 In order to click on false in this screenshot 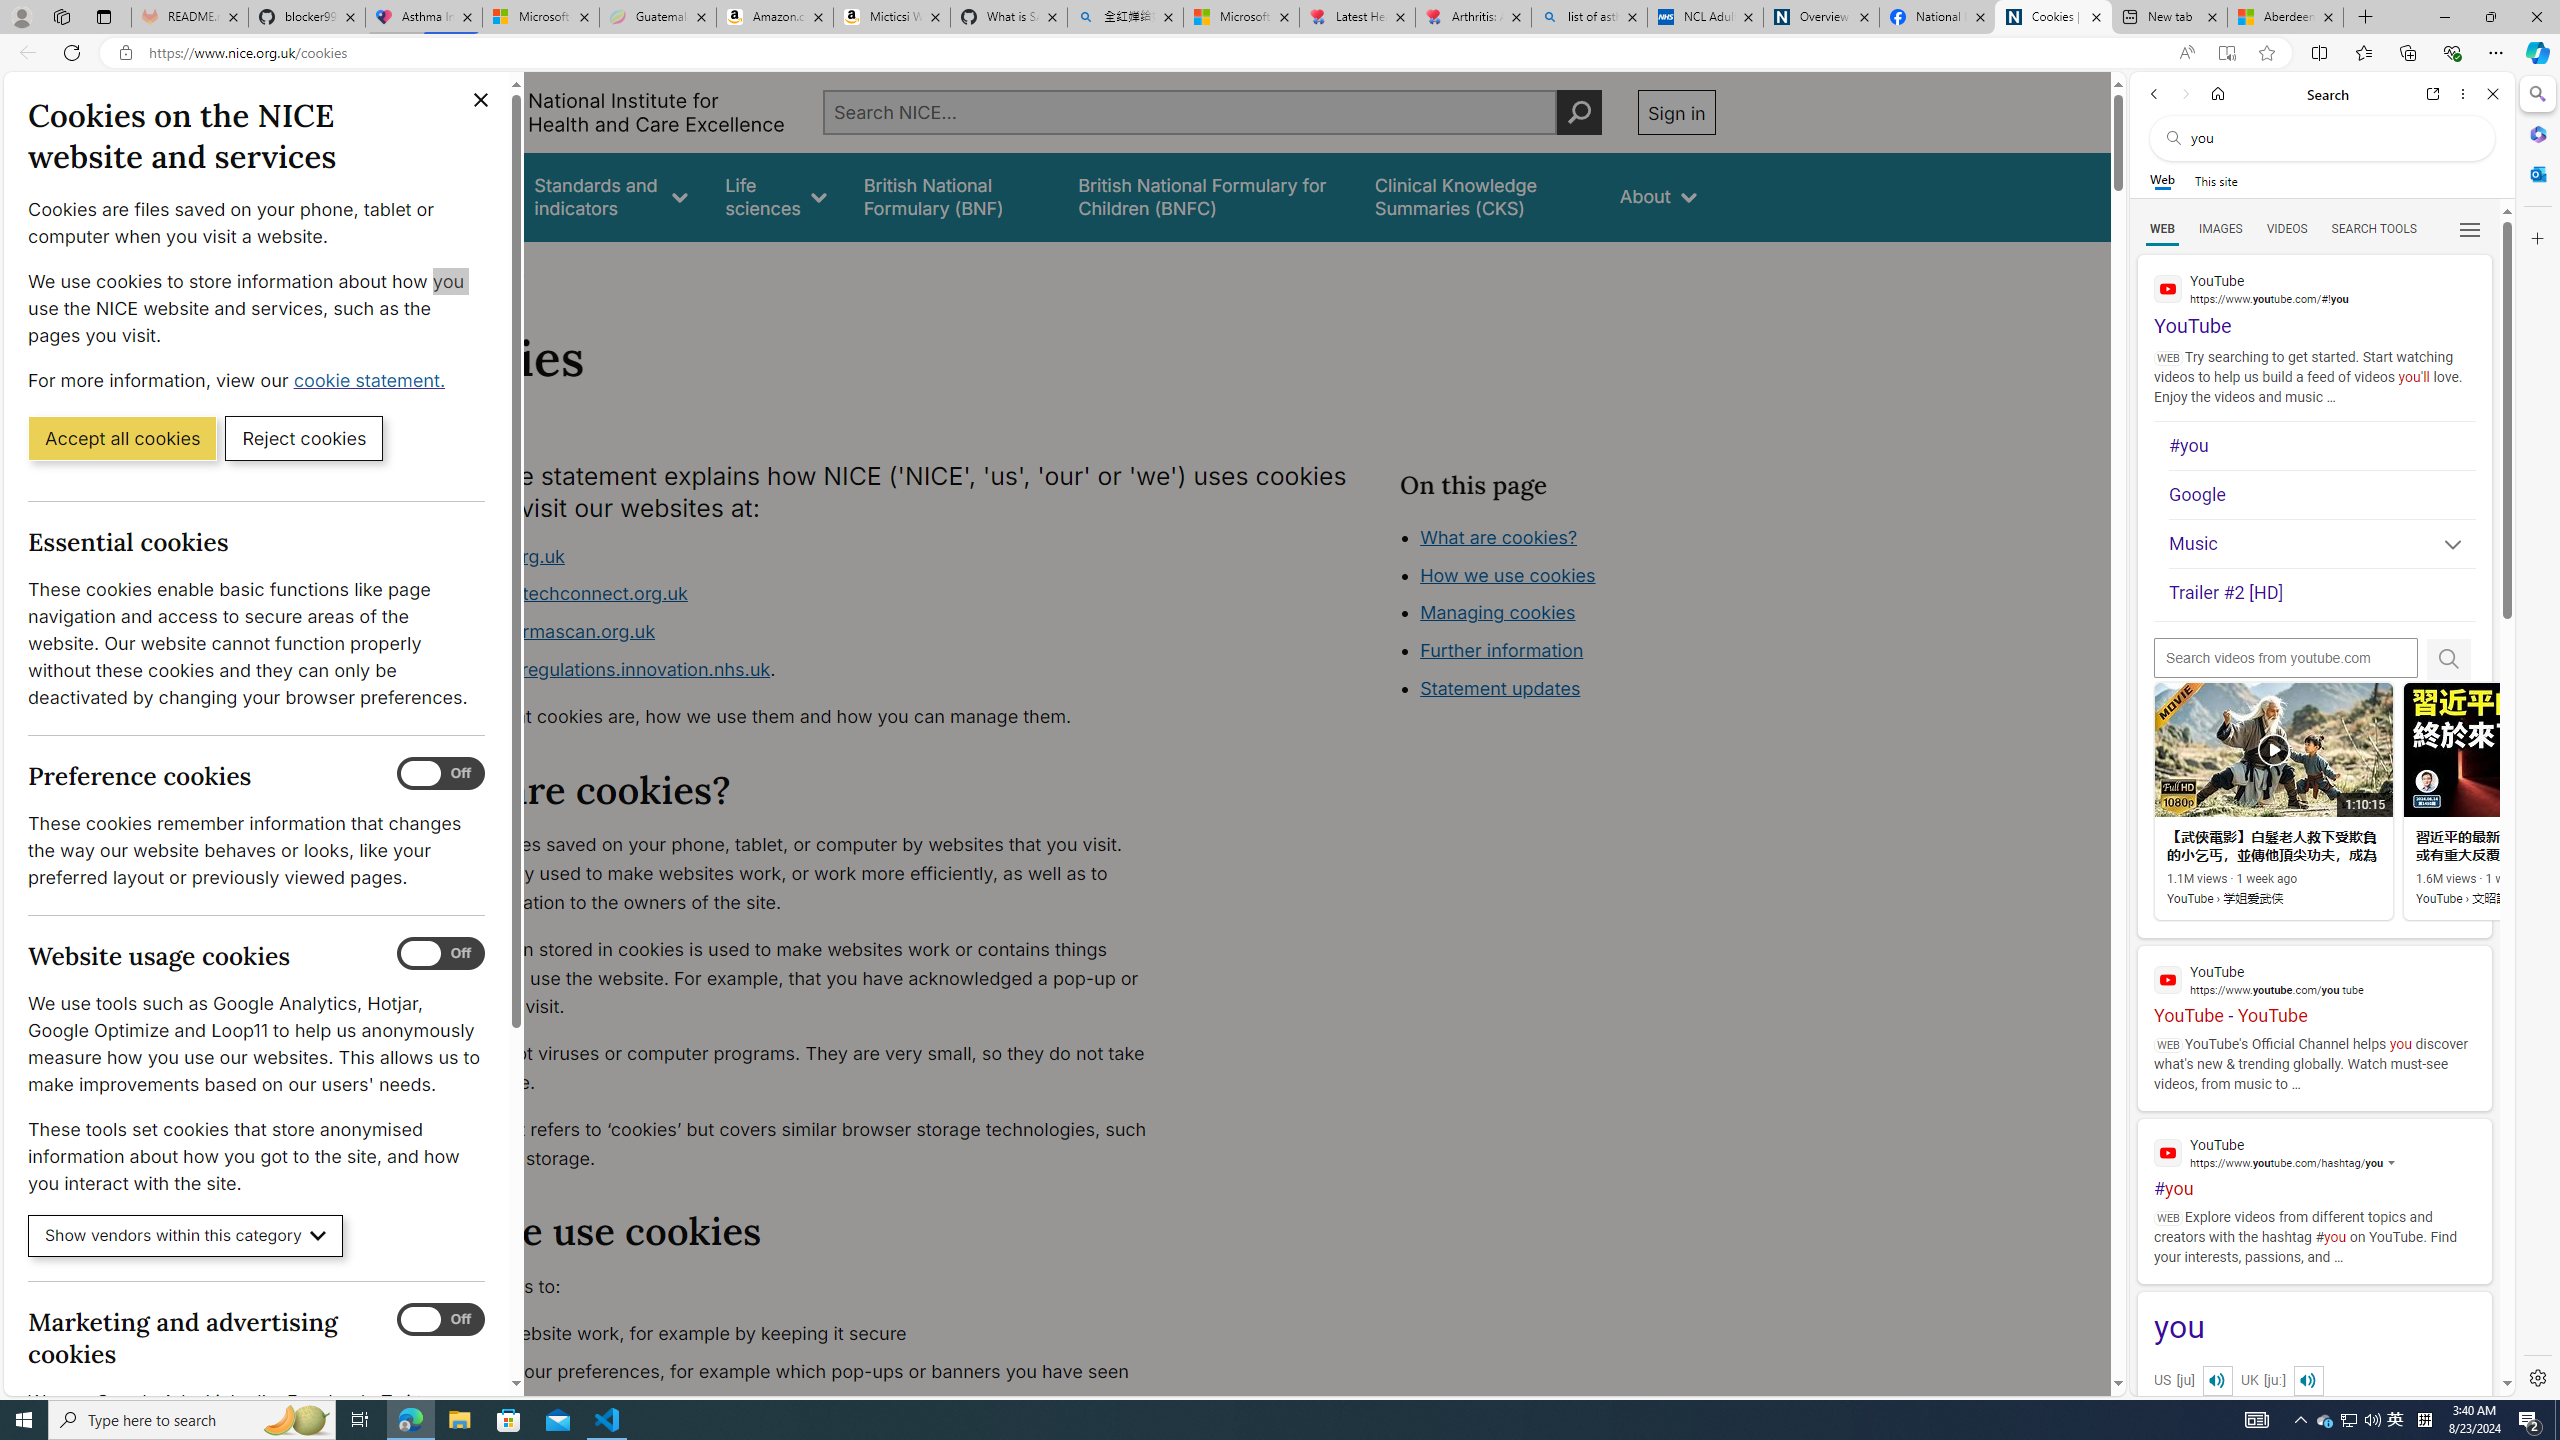, I will do `click(1479, 196)`.